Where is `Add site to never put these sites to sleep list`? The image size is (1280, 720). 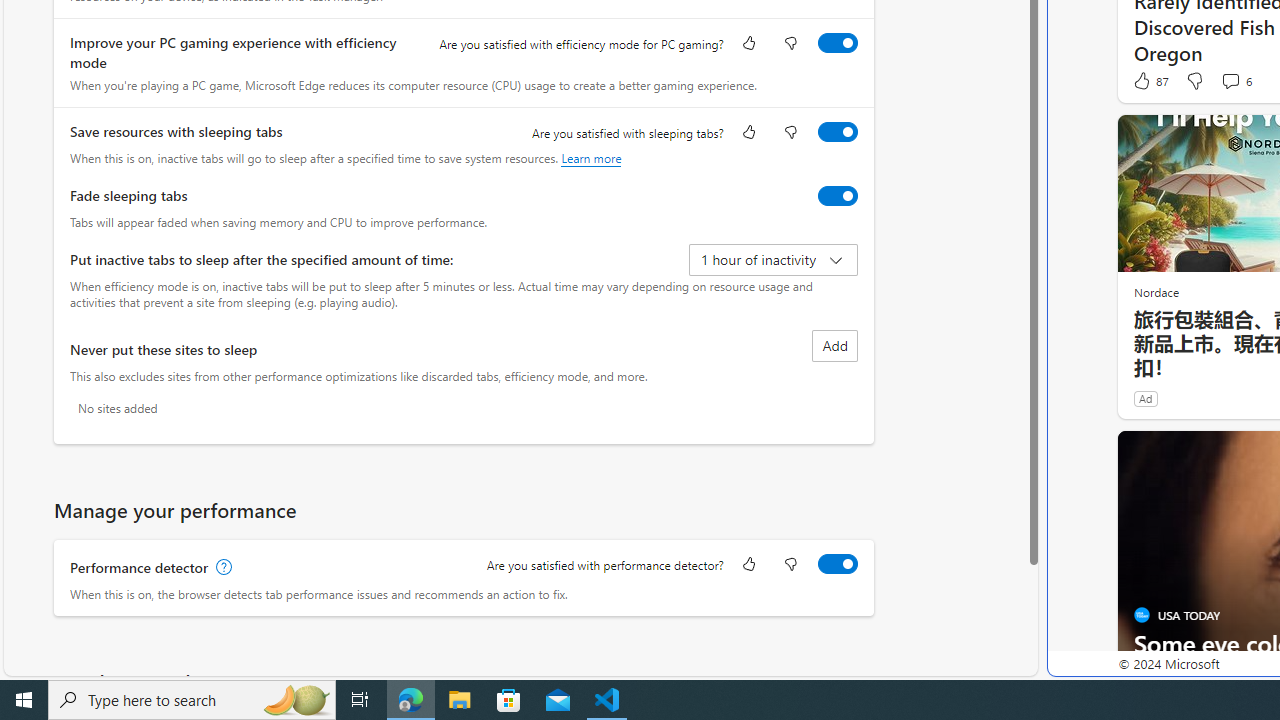 Add site to never put these sites to sleep list is located at coordinates (834, 346).